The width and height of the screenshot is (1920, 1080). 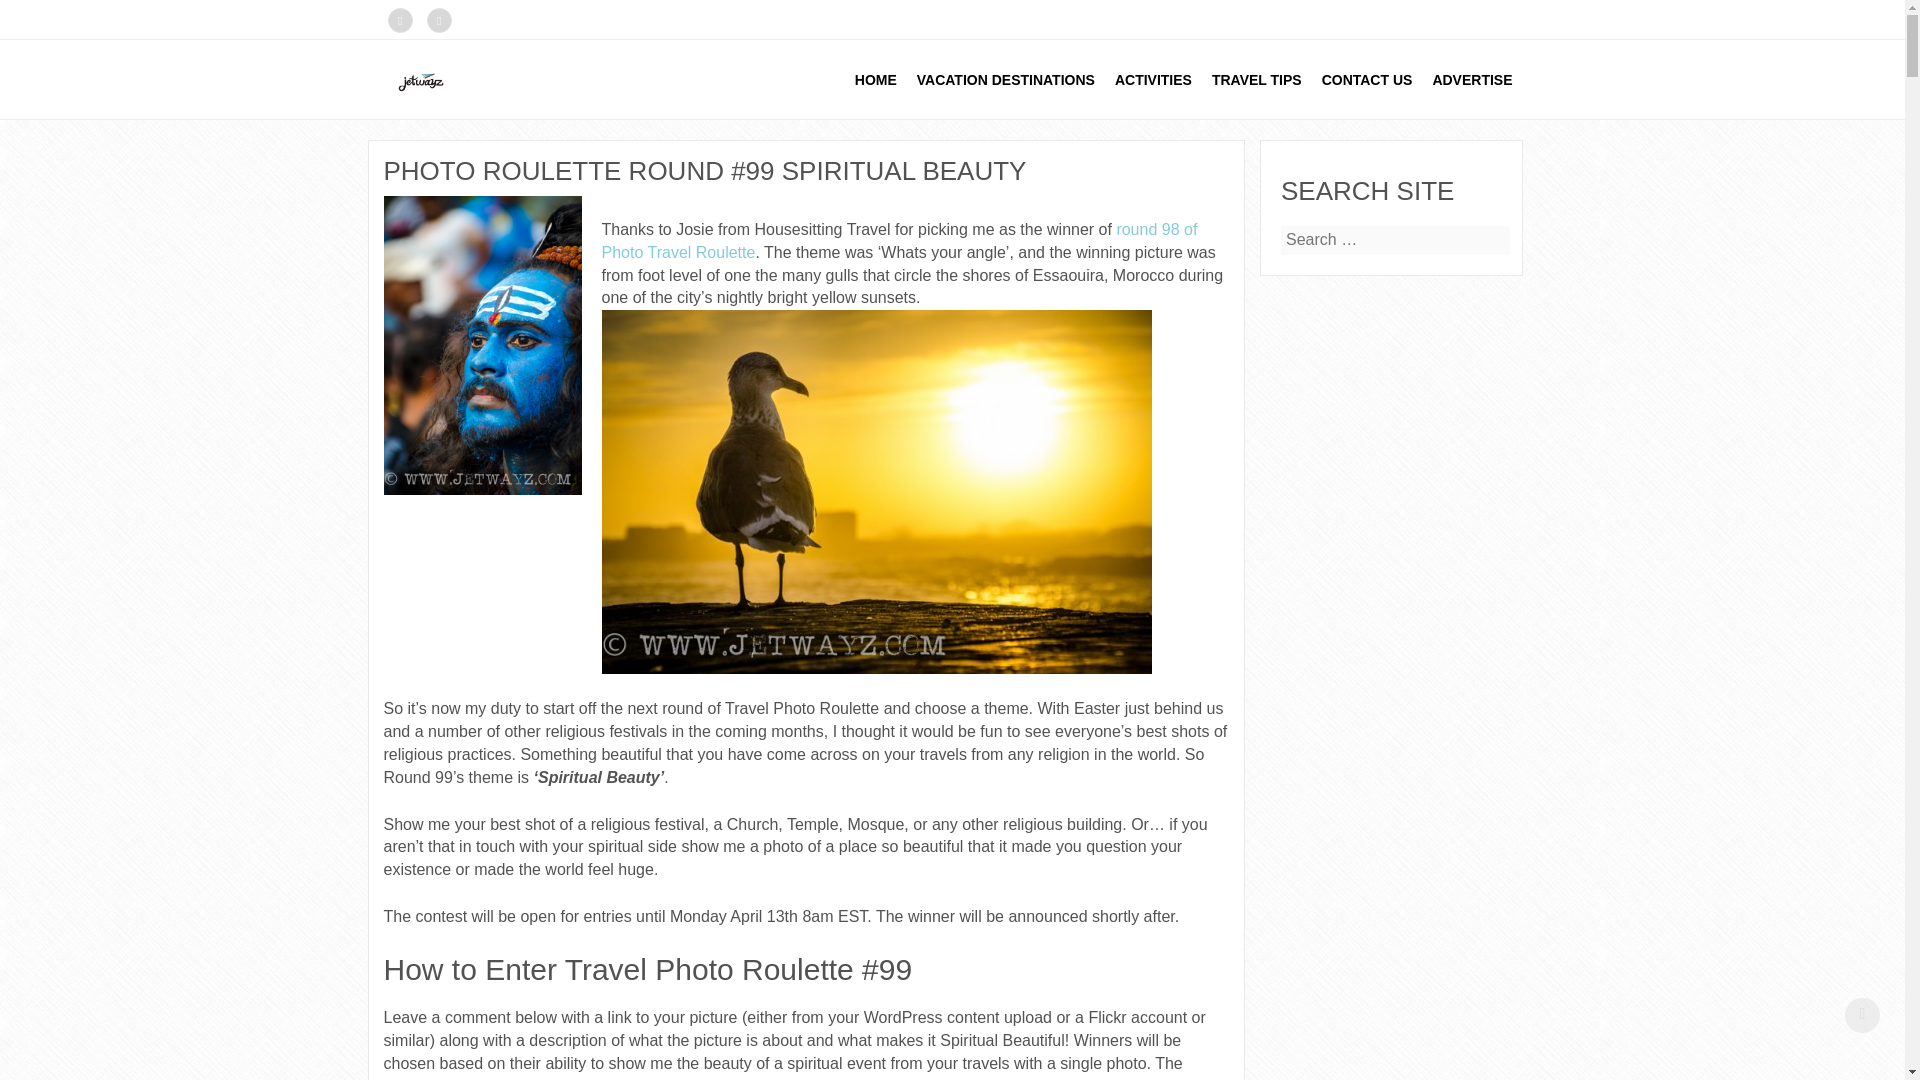 I want to click on Round 98, so click(x=900, y=241).